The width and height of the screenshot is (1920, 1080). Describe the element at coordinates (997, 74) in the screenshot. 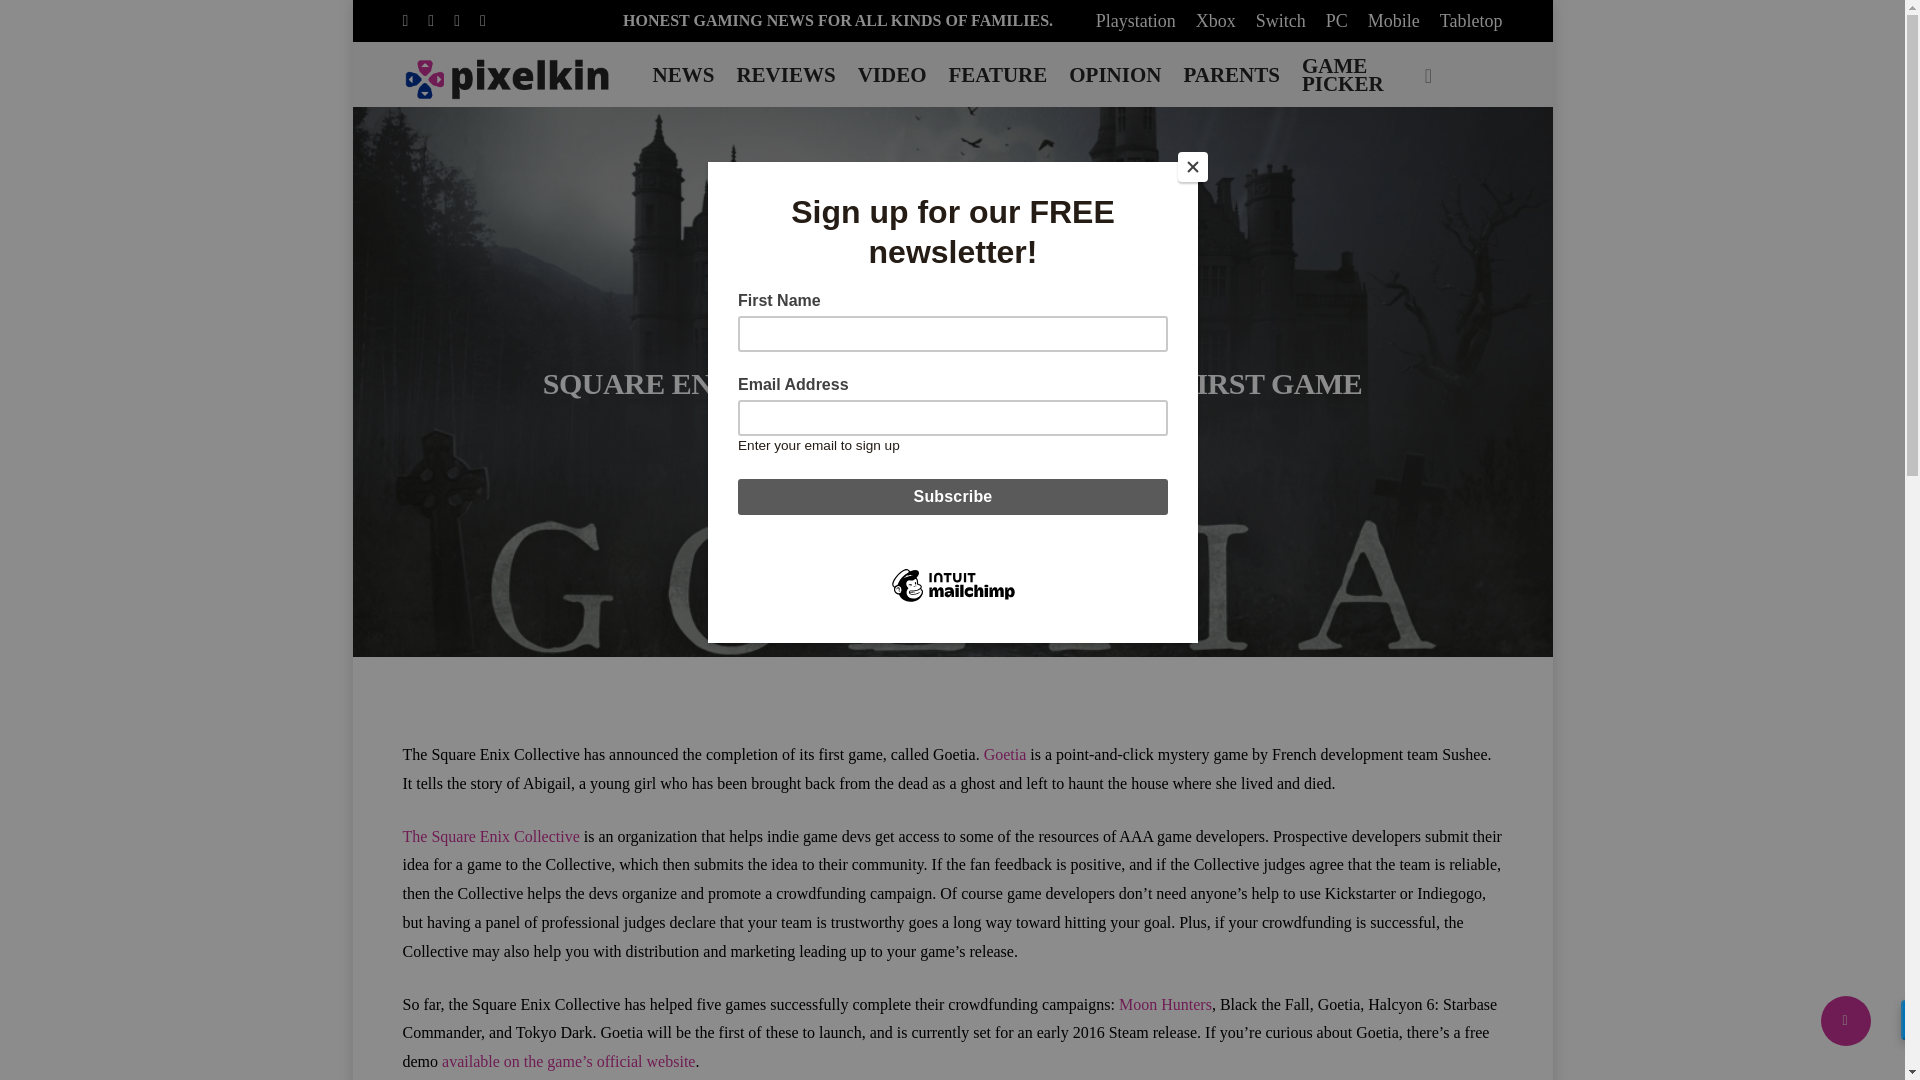

I see `FEATURE` at that location.